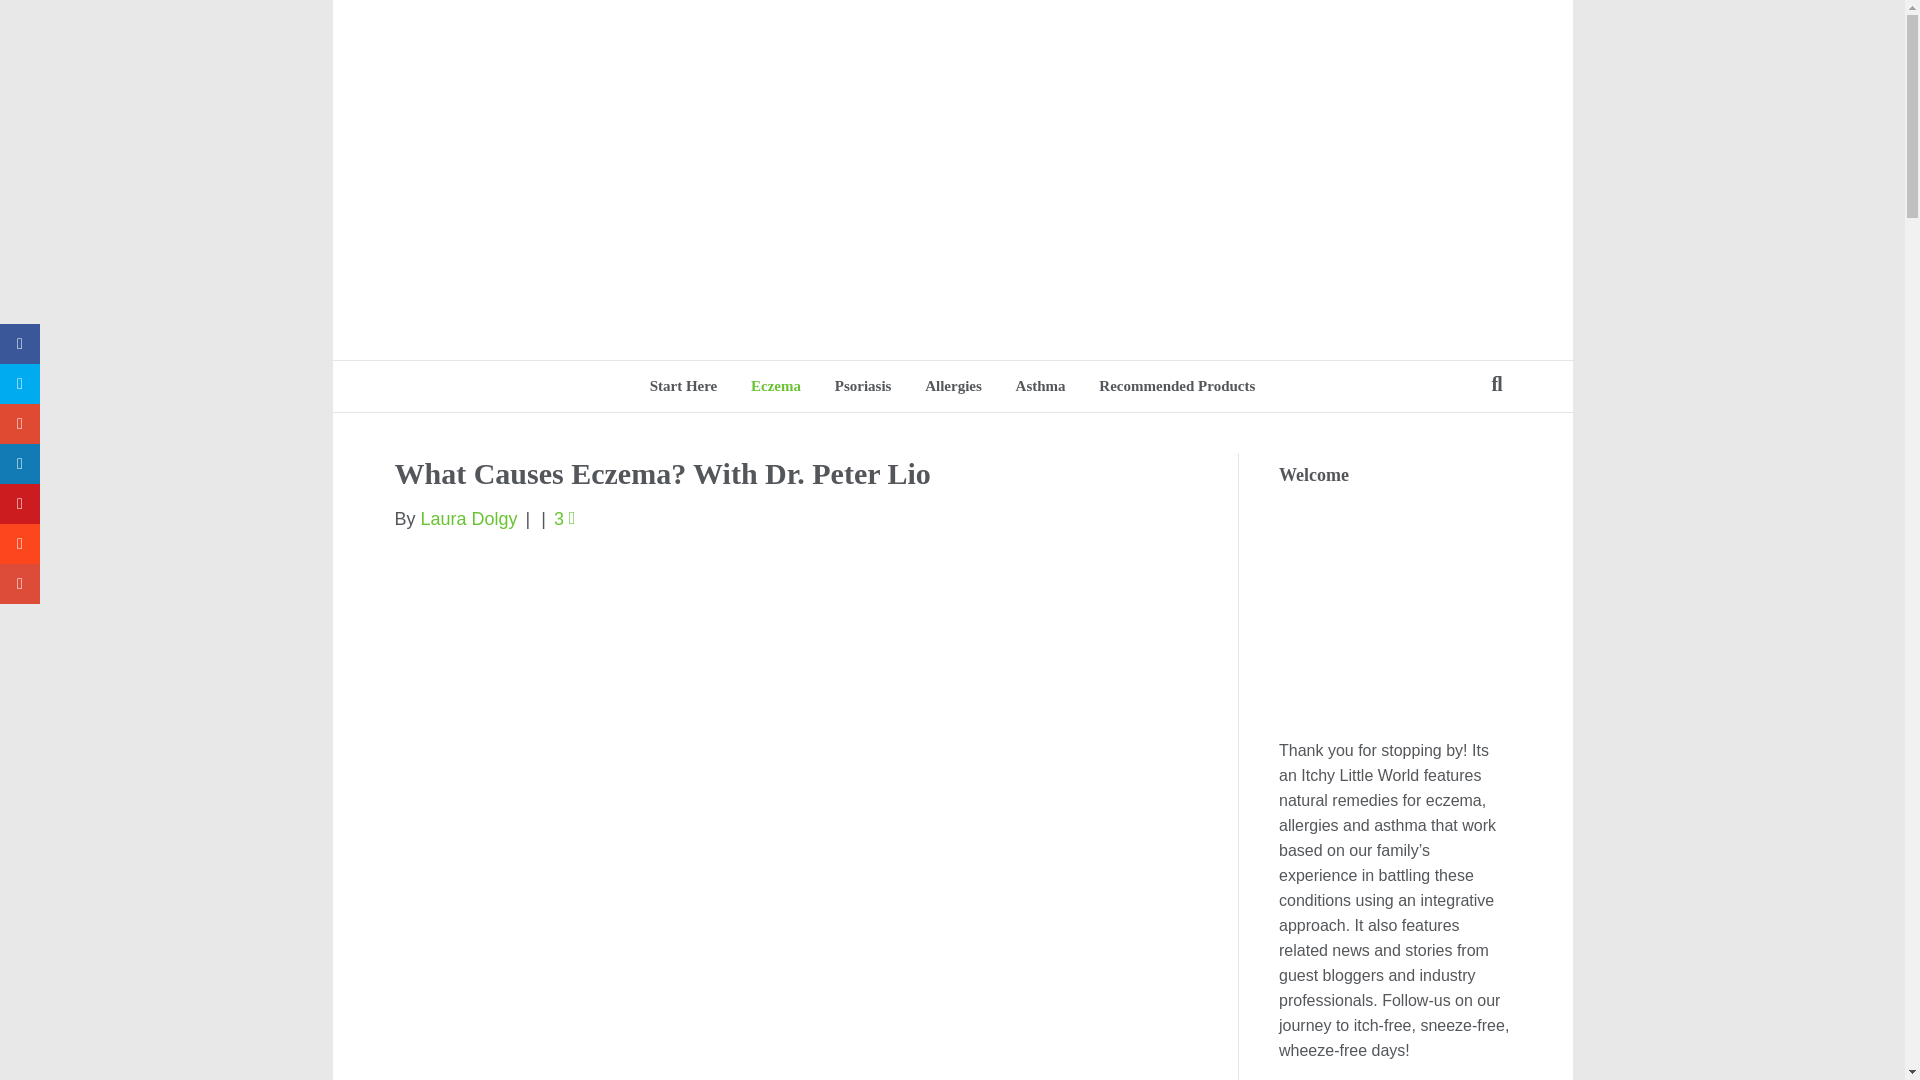  I want to click on Start Here, so click(684, 386).